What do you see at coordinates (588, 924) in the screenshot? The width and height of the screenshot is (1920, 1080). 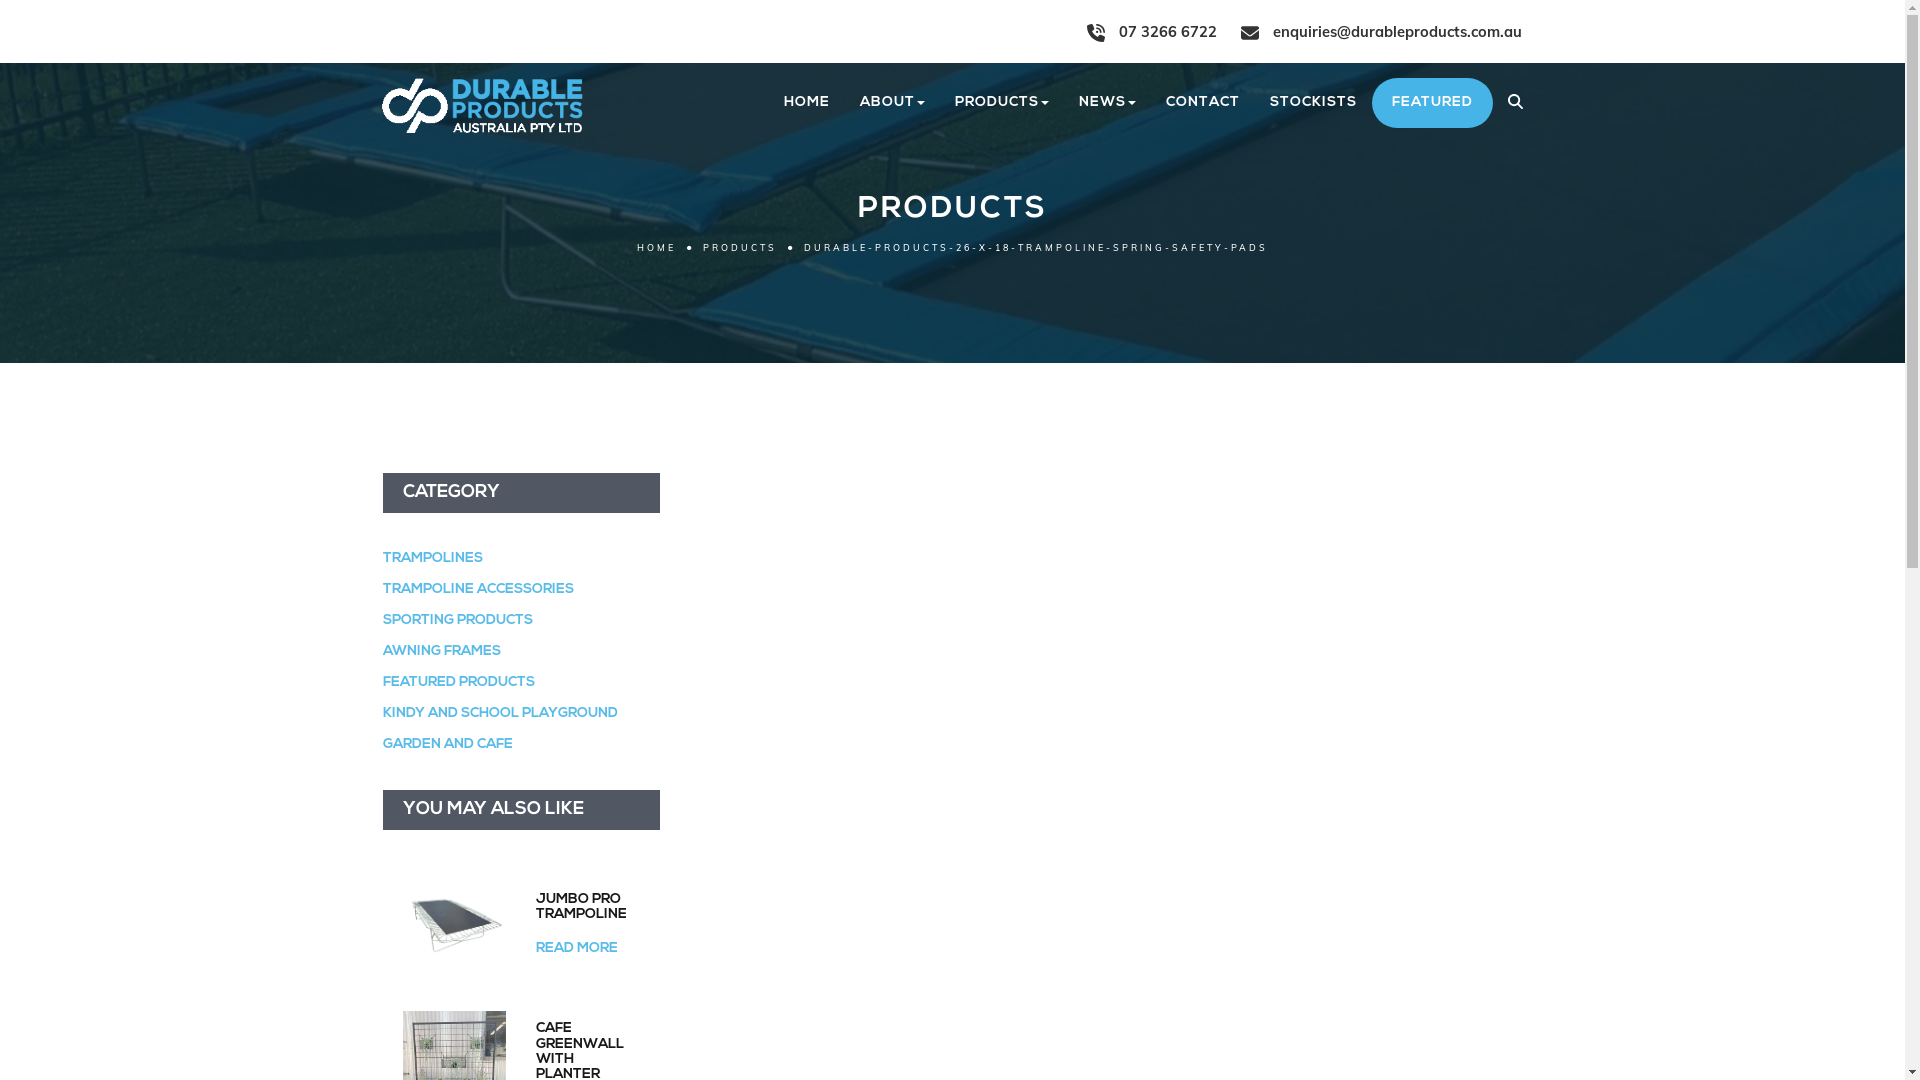 I see `JUMBO PRO TRAMPOLINE` at bounding box center [588, 924].